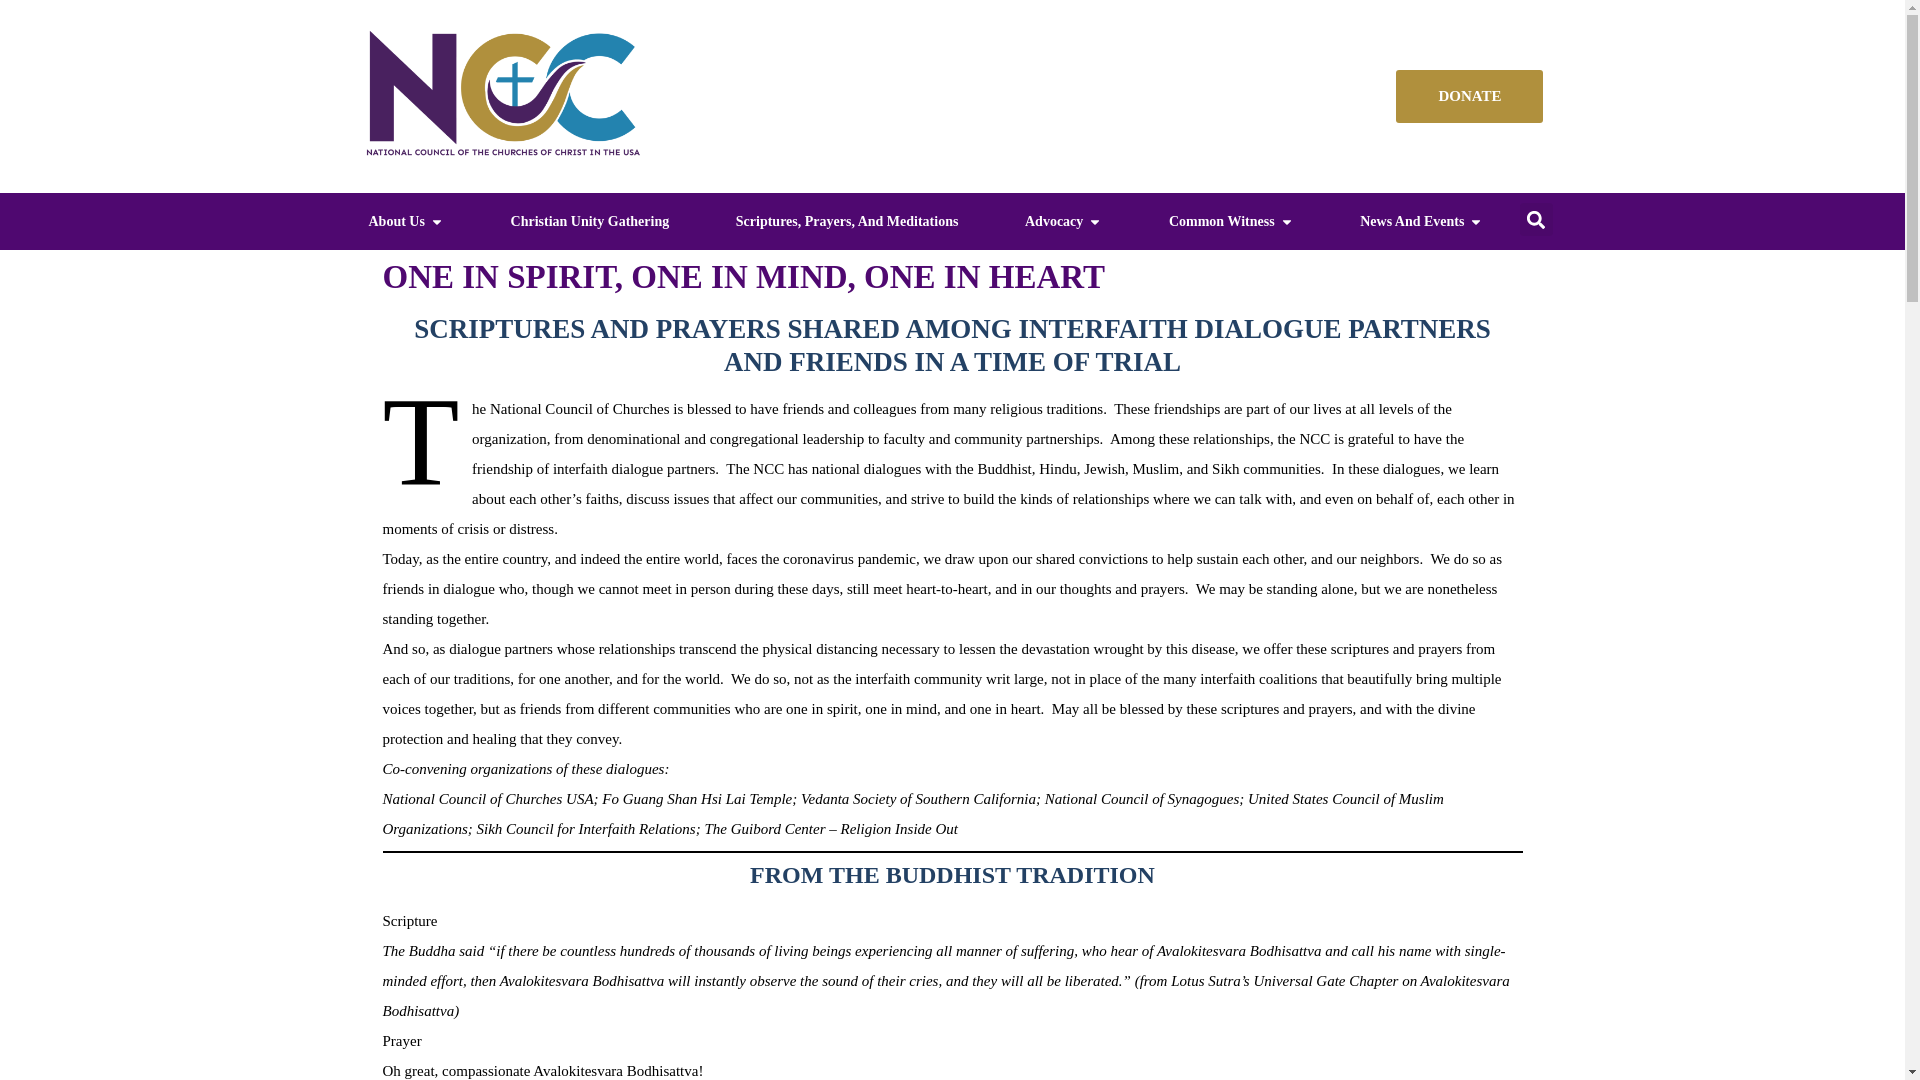 The height and width of the screenshot is (1080, 1920). What do you see at coordinates (1222, 221) in the screenshot?
I see `Common Witness` at bounding box center [1222, 221].